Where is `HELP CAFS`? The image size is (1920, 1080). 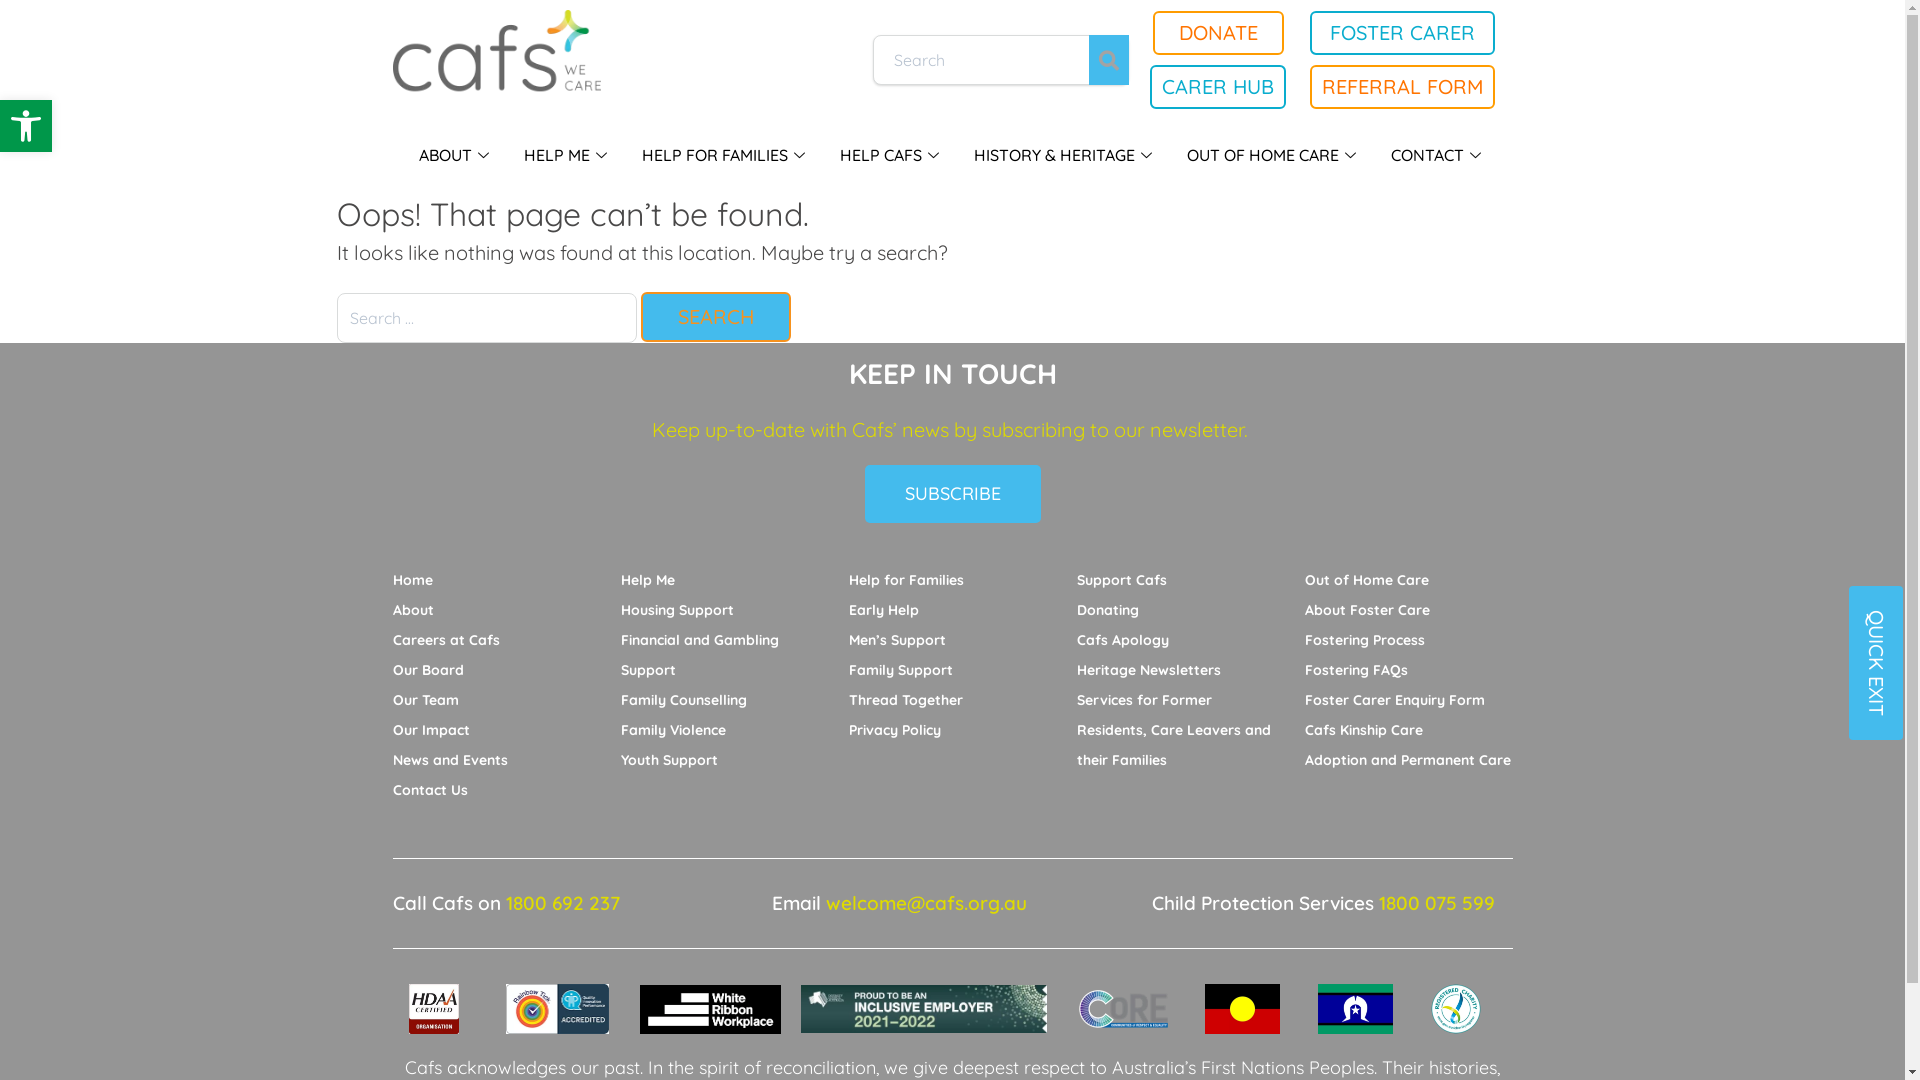
HELP CAFS is located at coordinates (892, 155).